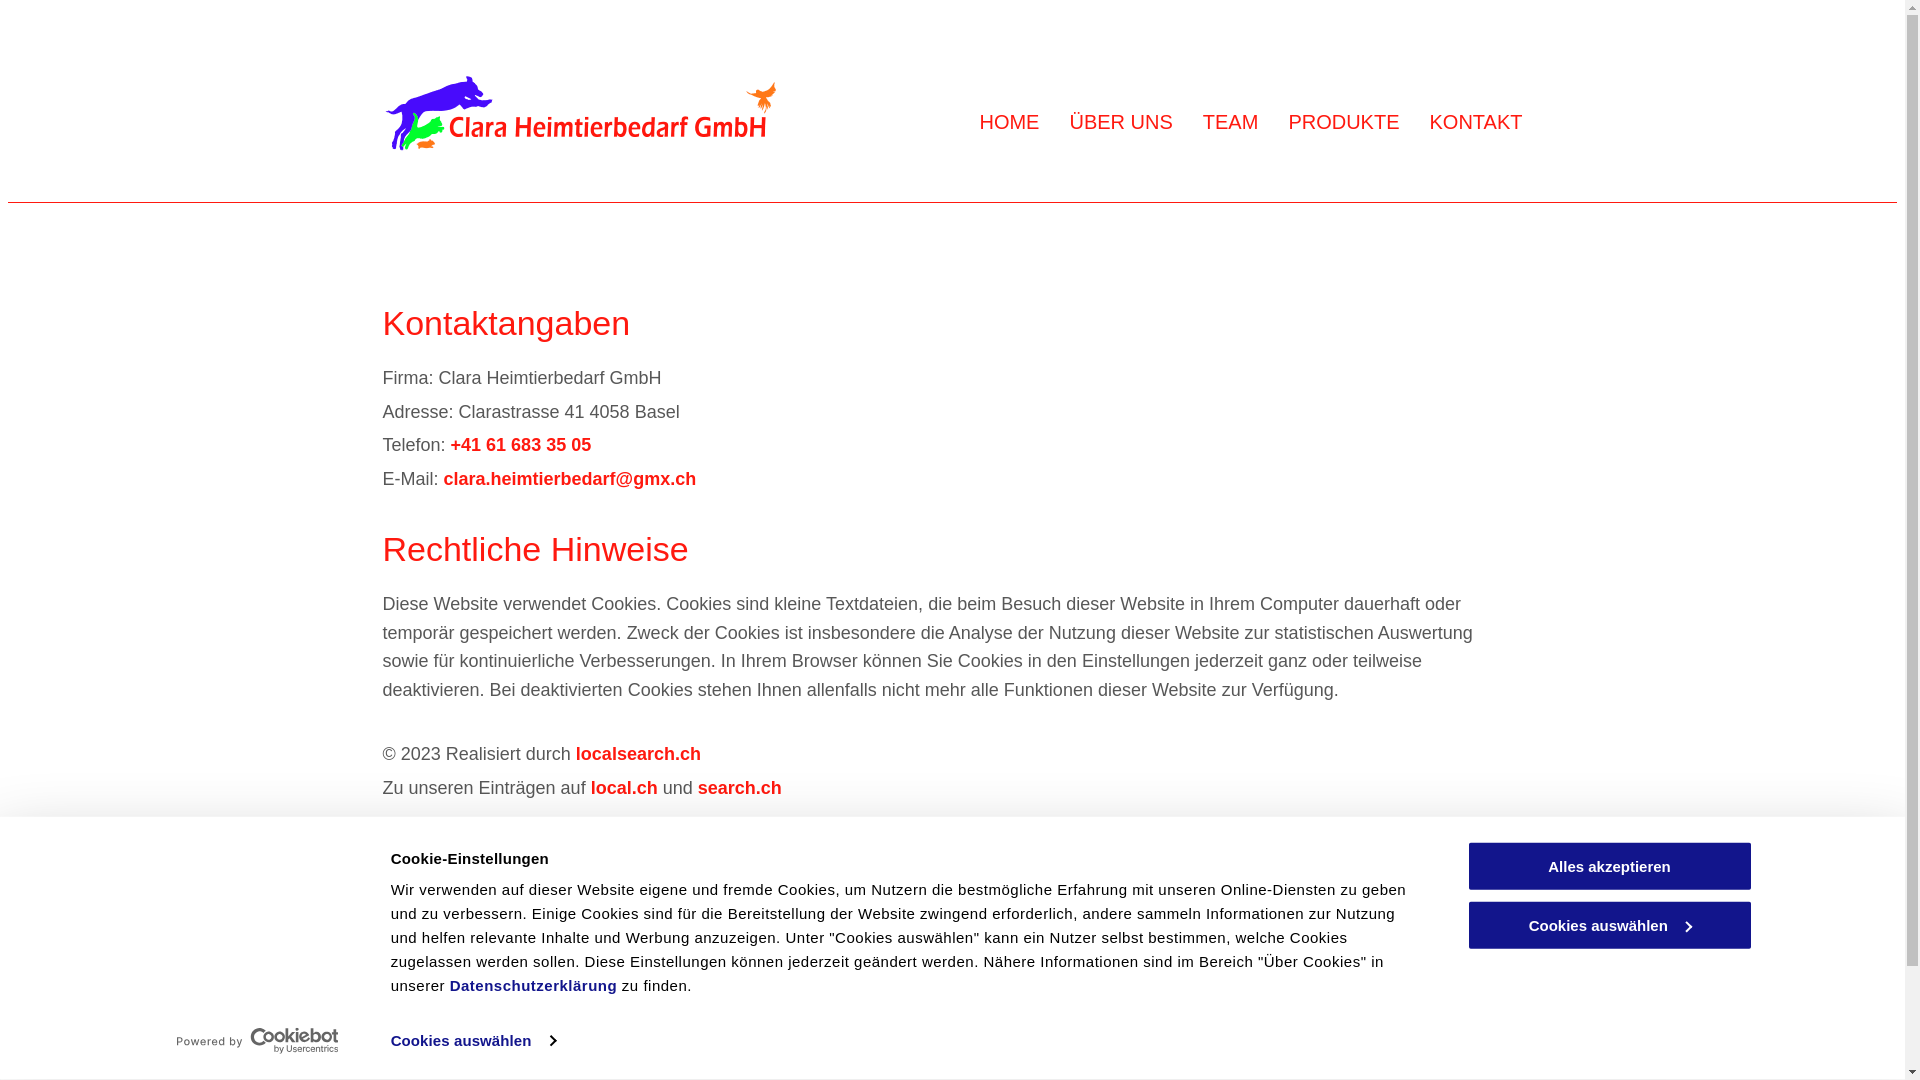 This screenshot has height=1080, width=1920. What do you see at coordinates (624, 788) in the screenshot?
I see `local.ch` at bounding box center [624, 788].